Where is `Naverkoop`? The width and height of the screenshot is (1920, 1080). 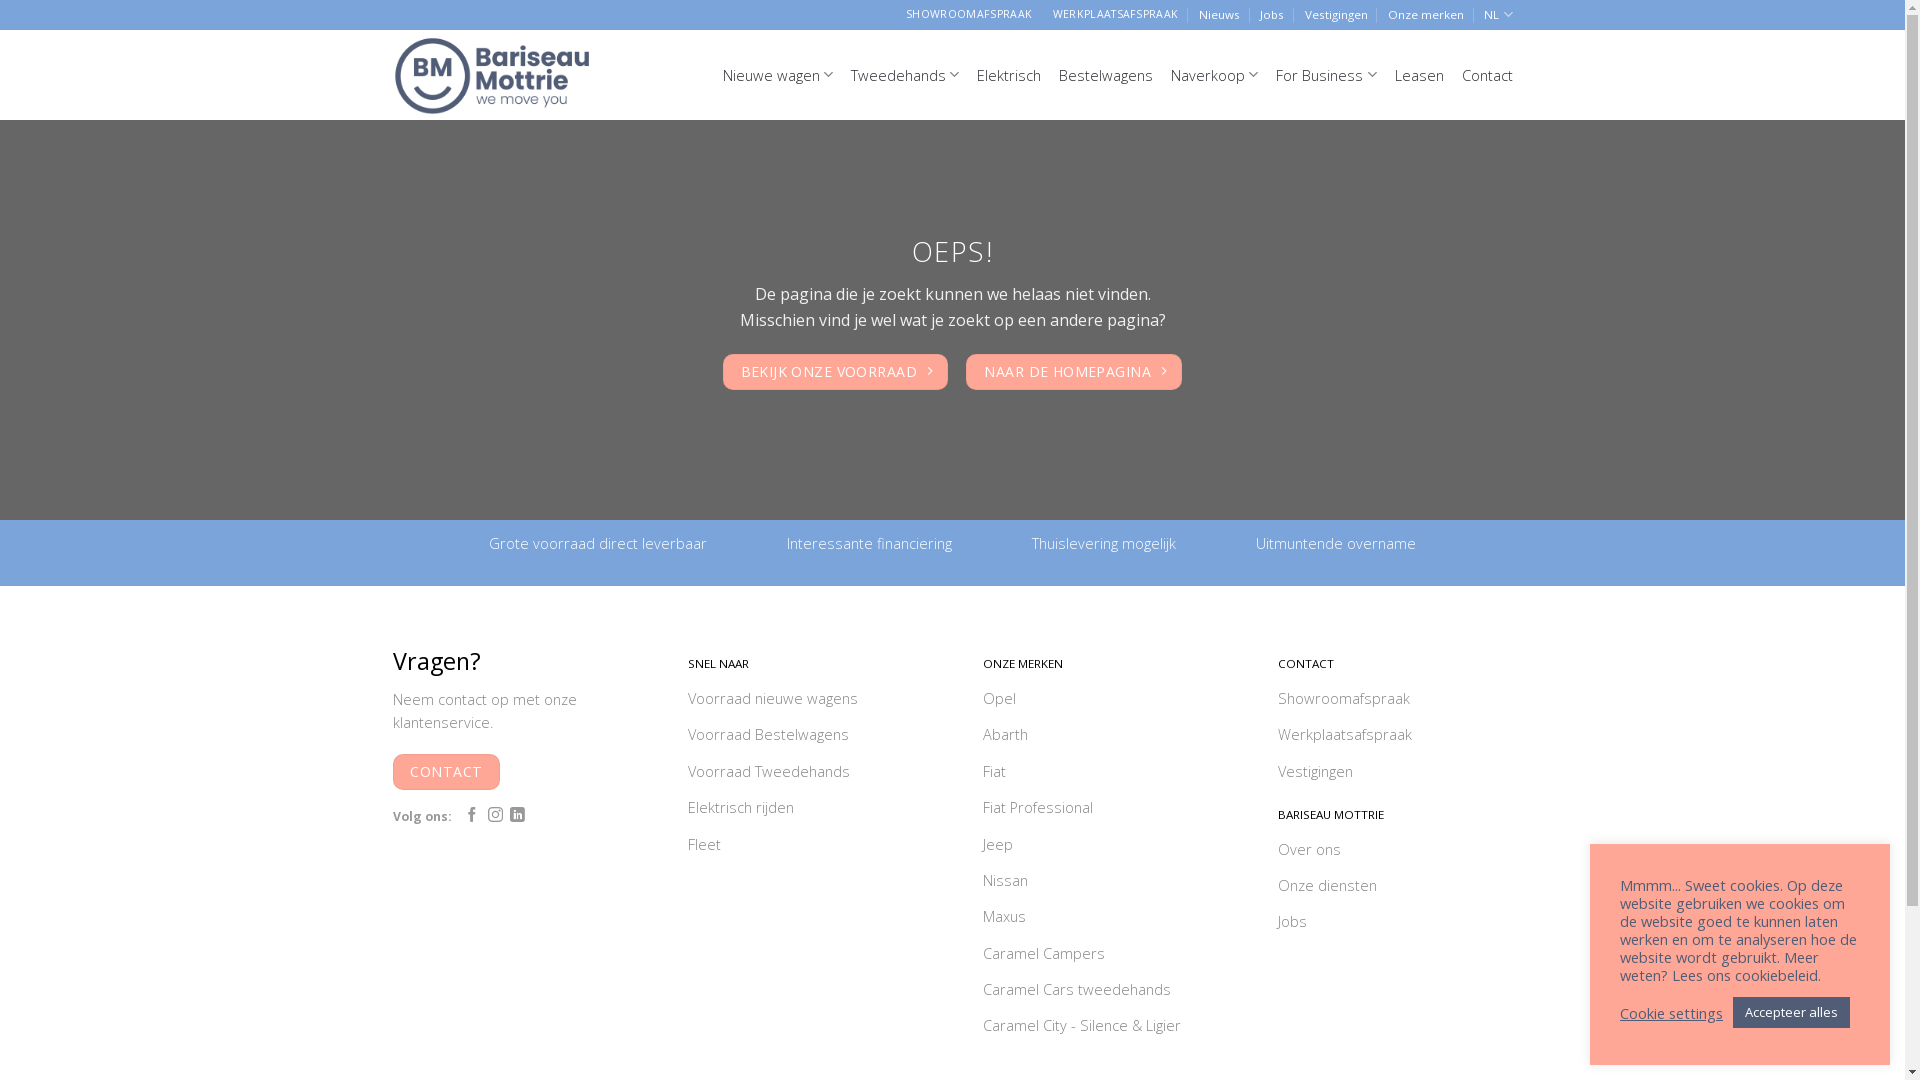
Naverkoop is located at coordinates (1214, 74).